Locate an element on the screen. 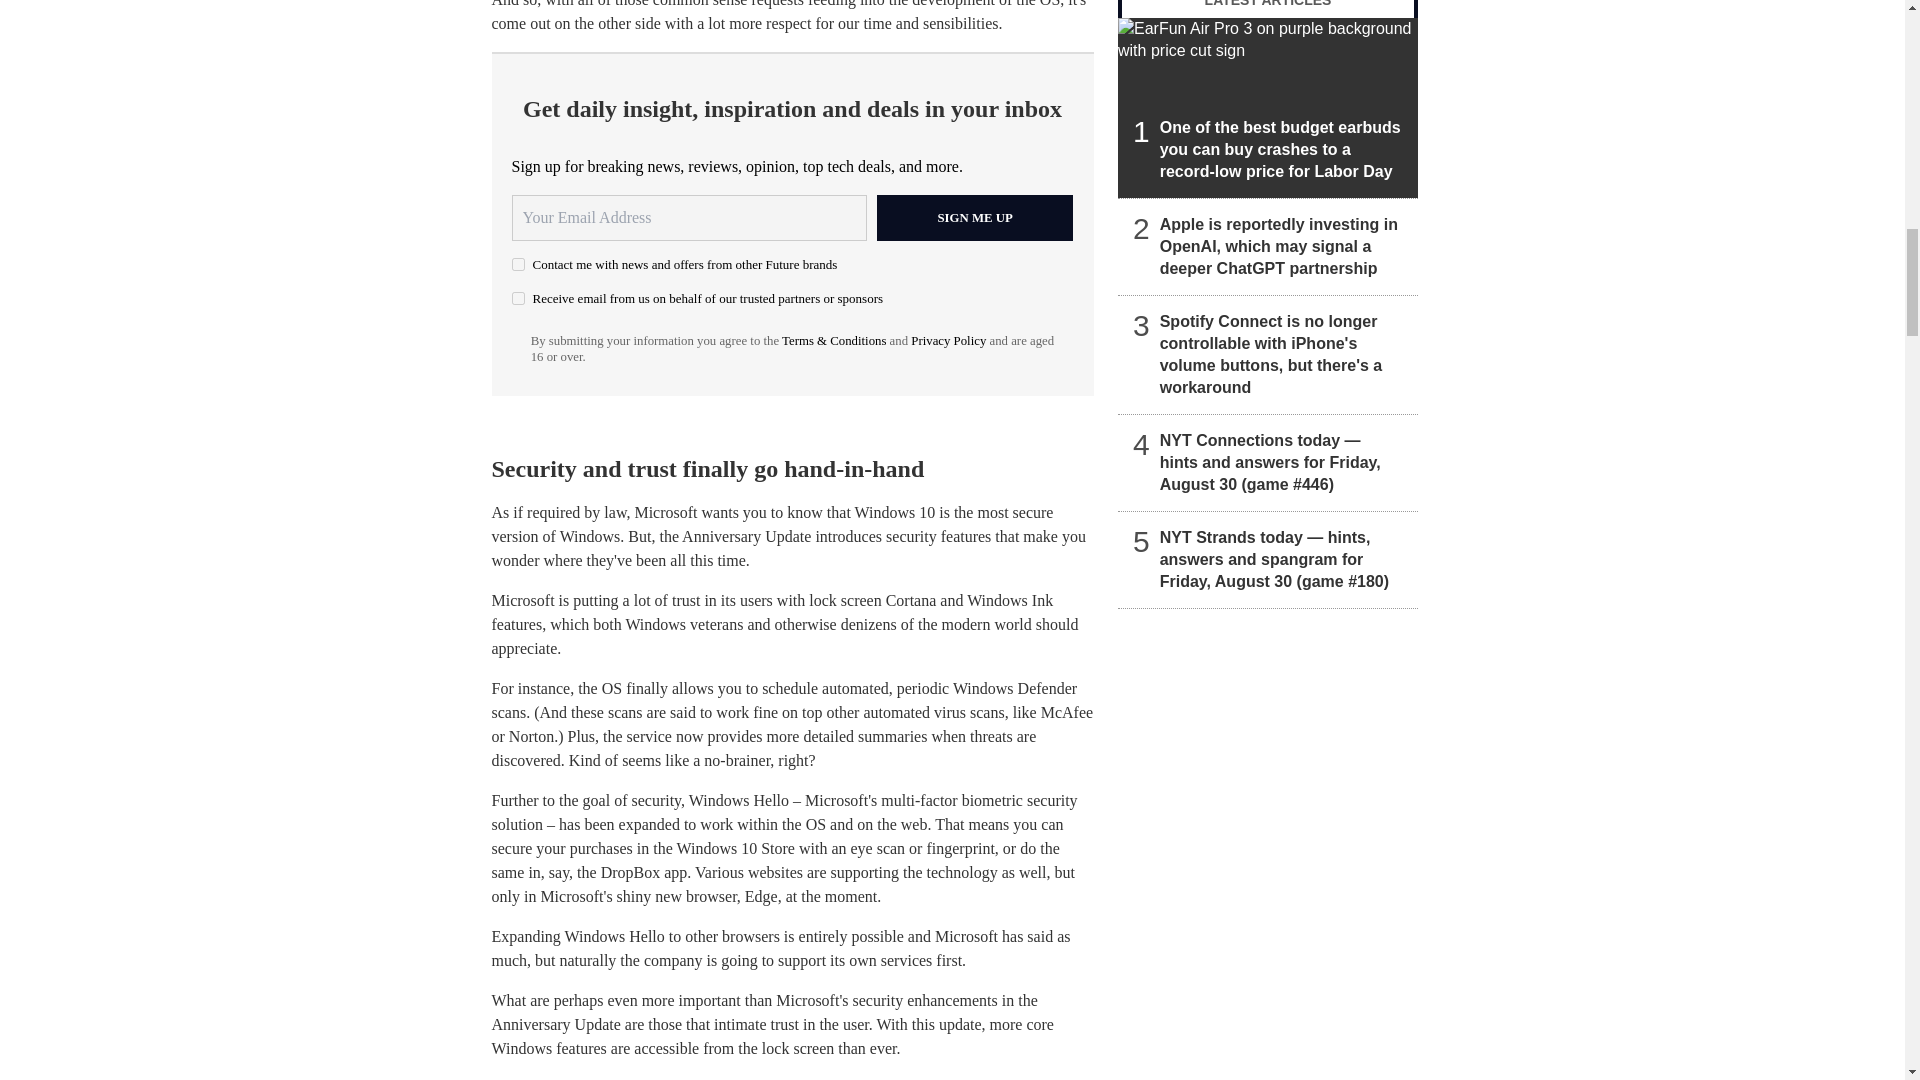 This screenshot has height=1080, width=1920. Sign me up is located at coordinates (975, 218).